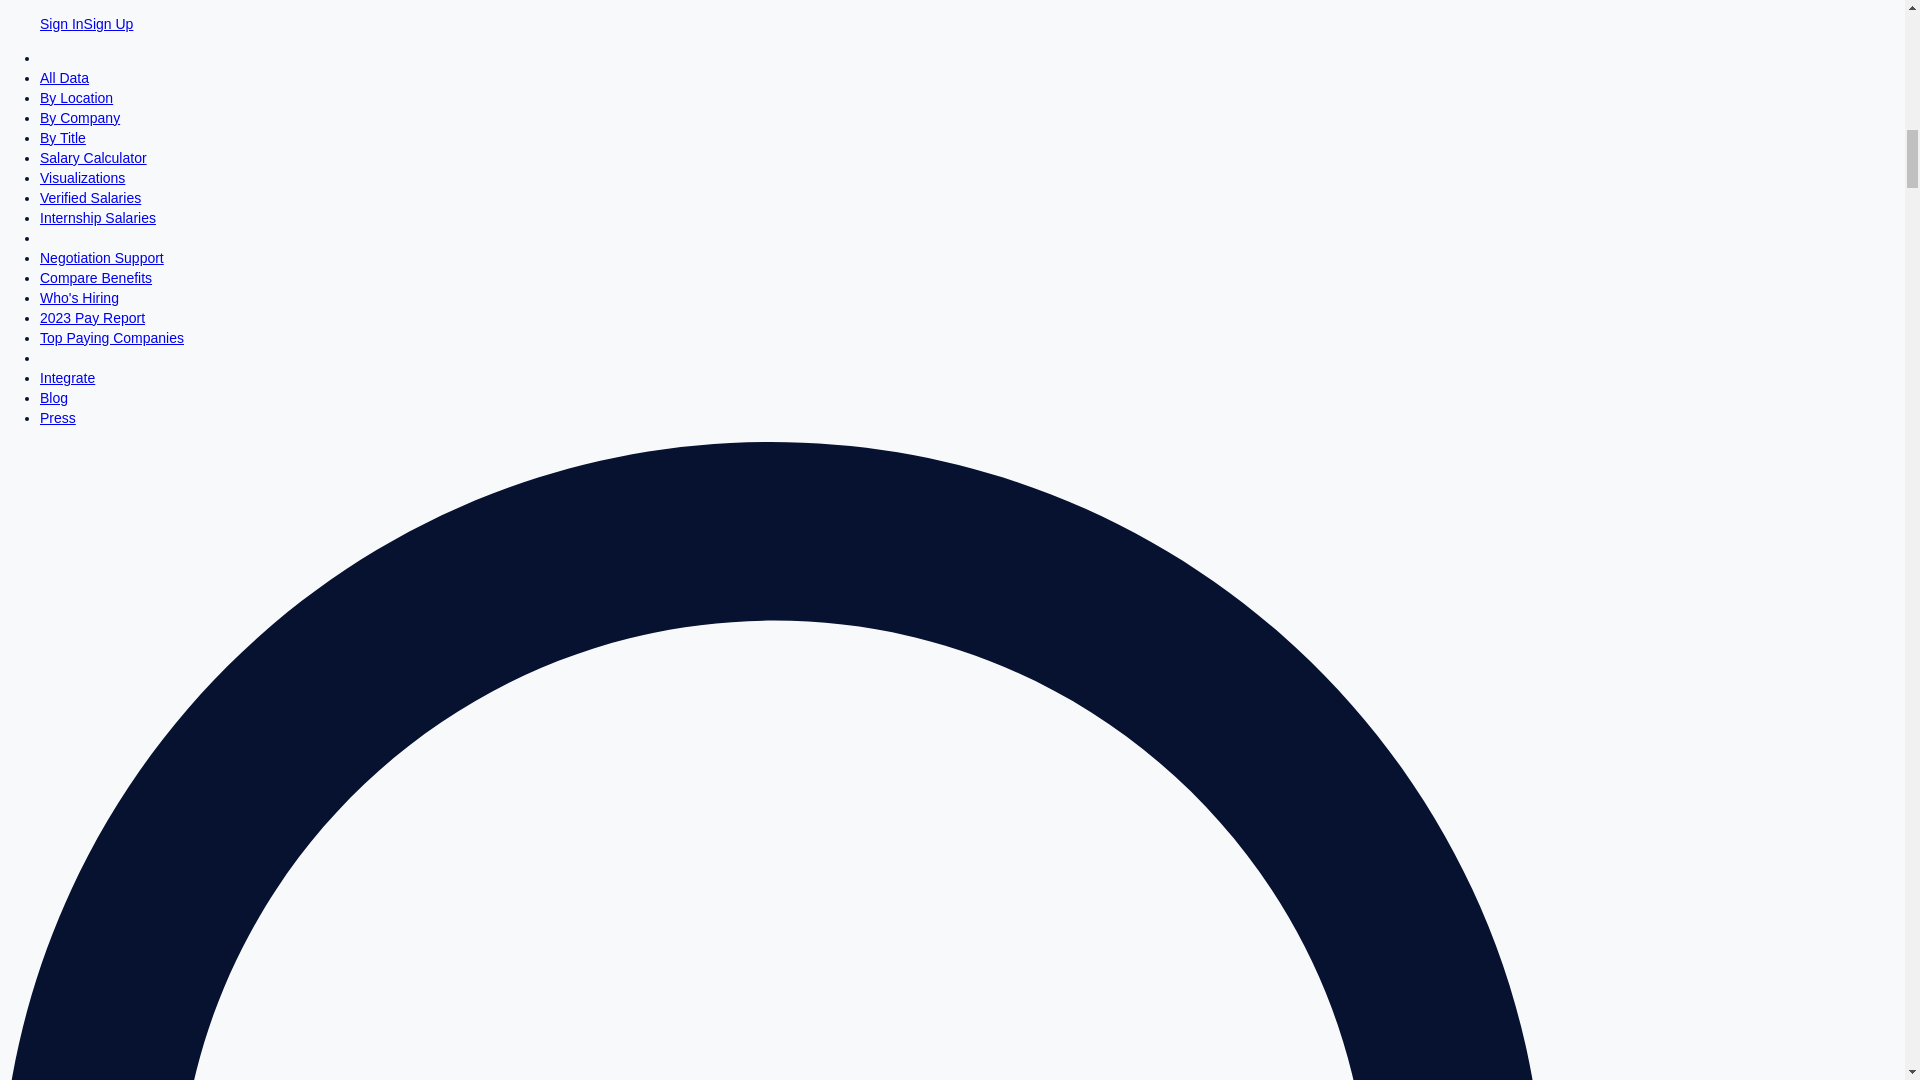 This screenshot has height=1080, width=1920. Describe the element at coordinates (80, 298) in the screenshot. I see `Who's Hiring` at that location.